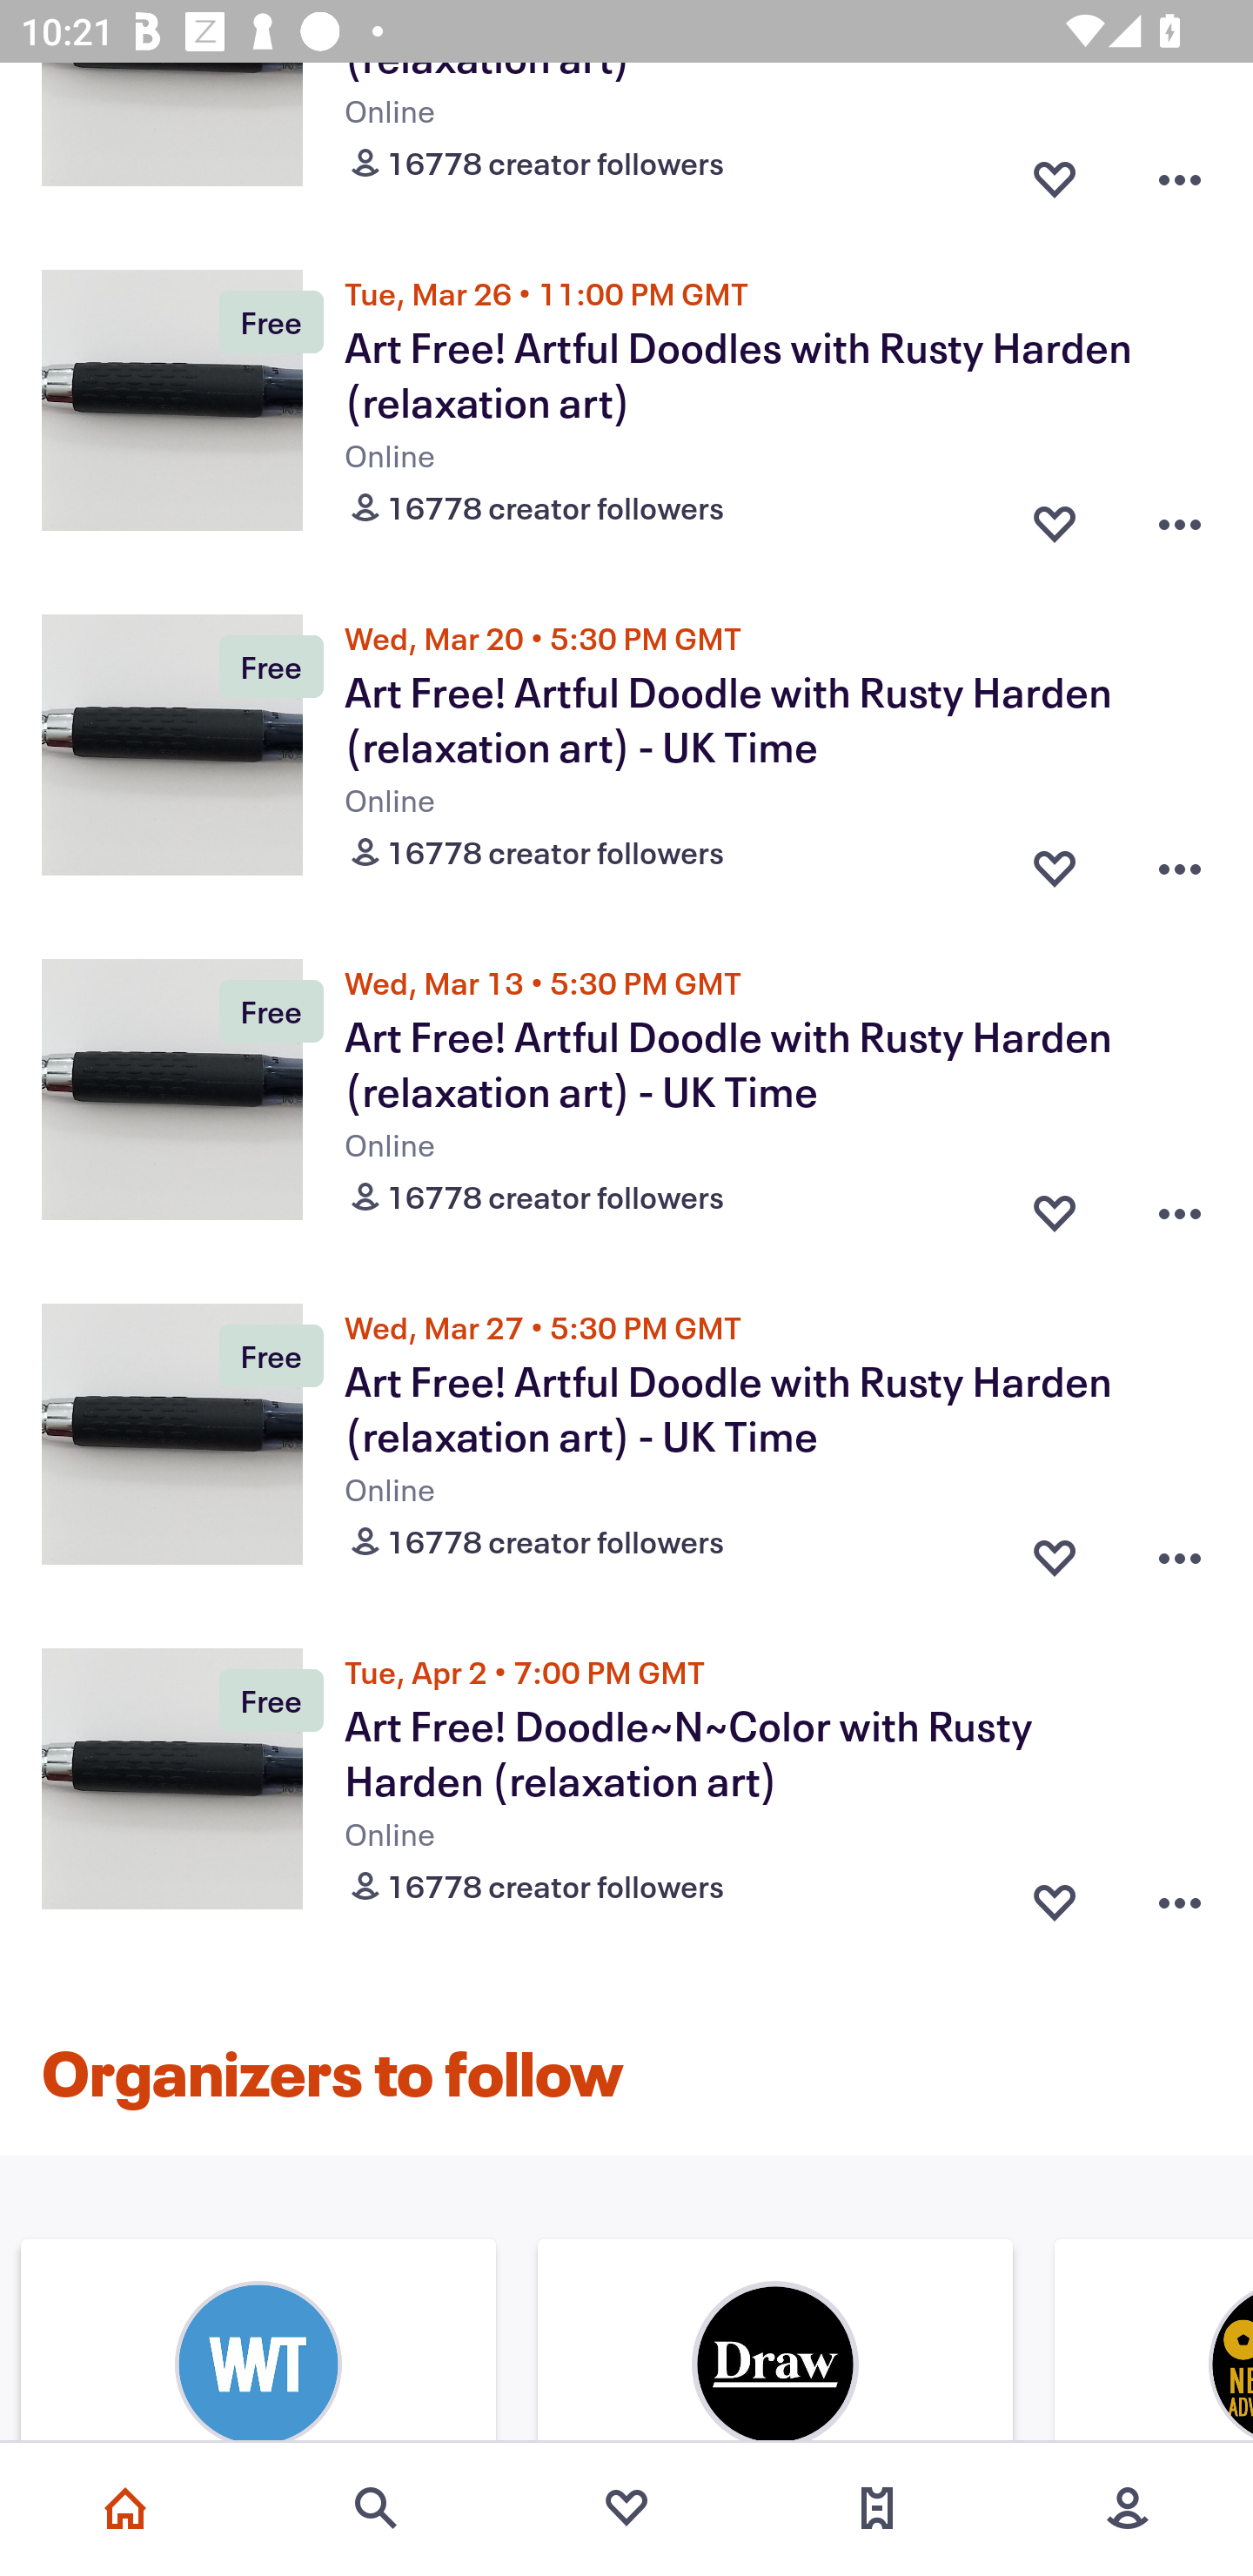  Describe the element at coordinates (258, 2344) in the screenshot. I see `Organizer's image` at that location.